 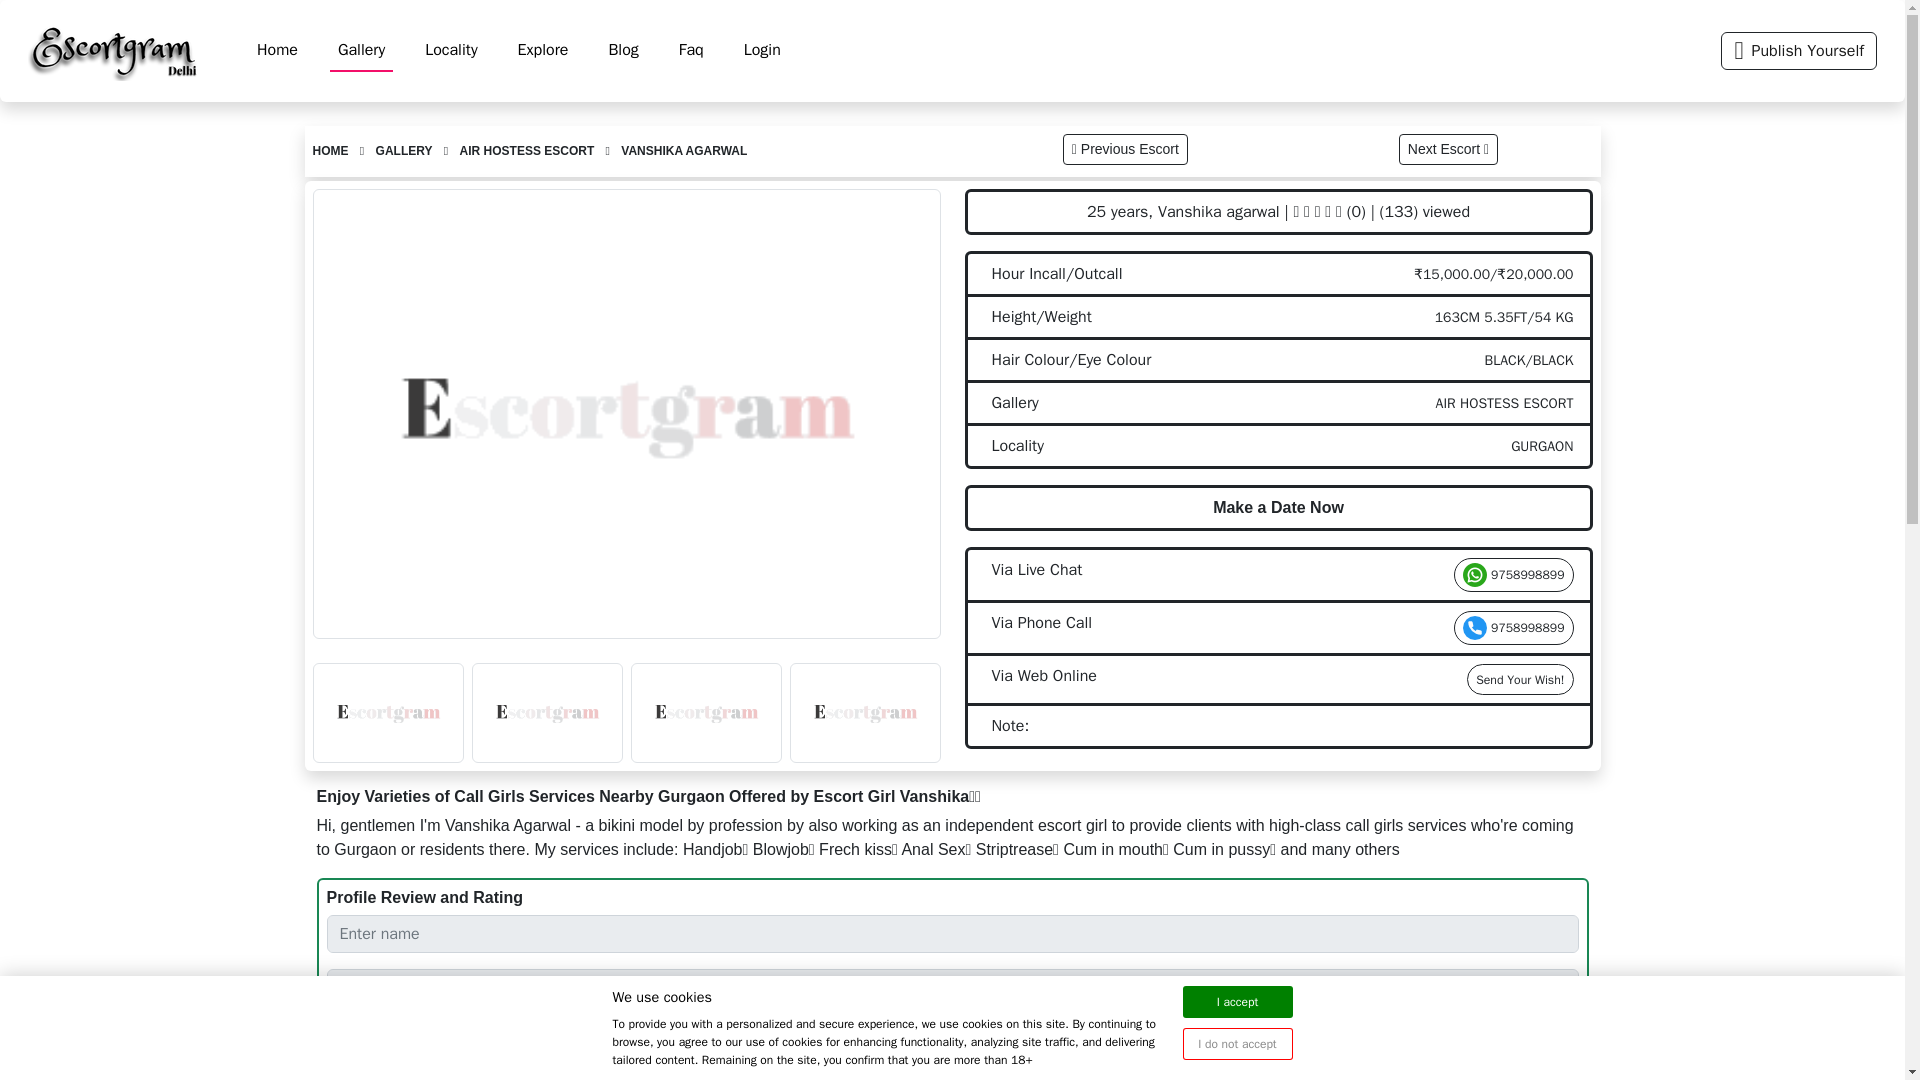 I want to click on Return To Gallery, so click(x=404, y=150).